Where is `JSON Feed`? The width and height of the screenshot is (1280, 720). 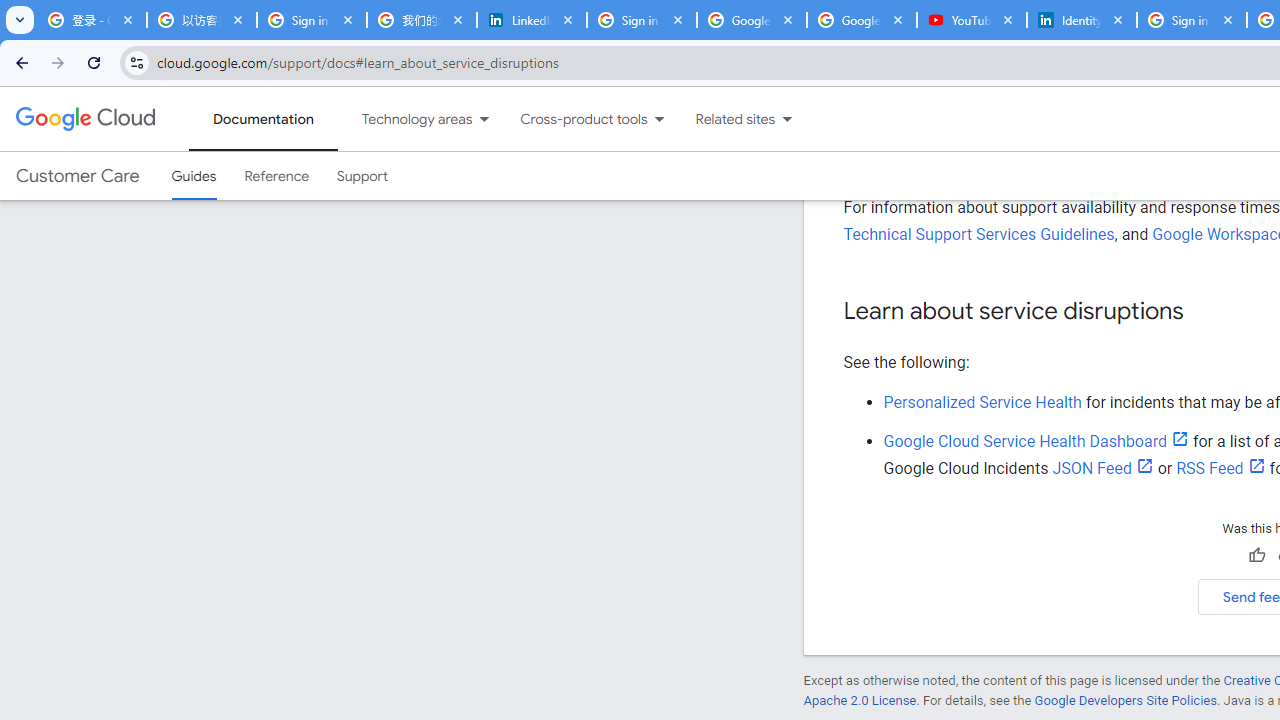
JSON Feed is located at coordinates (1103, 468).